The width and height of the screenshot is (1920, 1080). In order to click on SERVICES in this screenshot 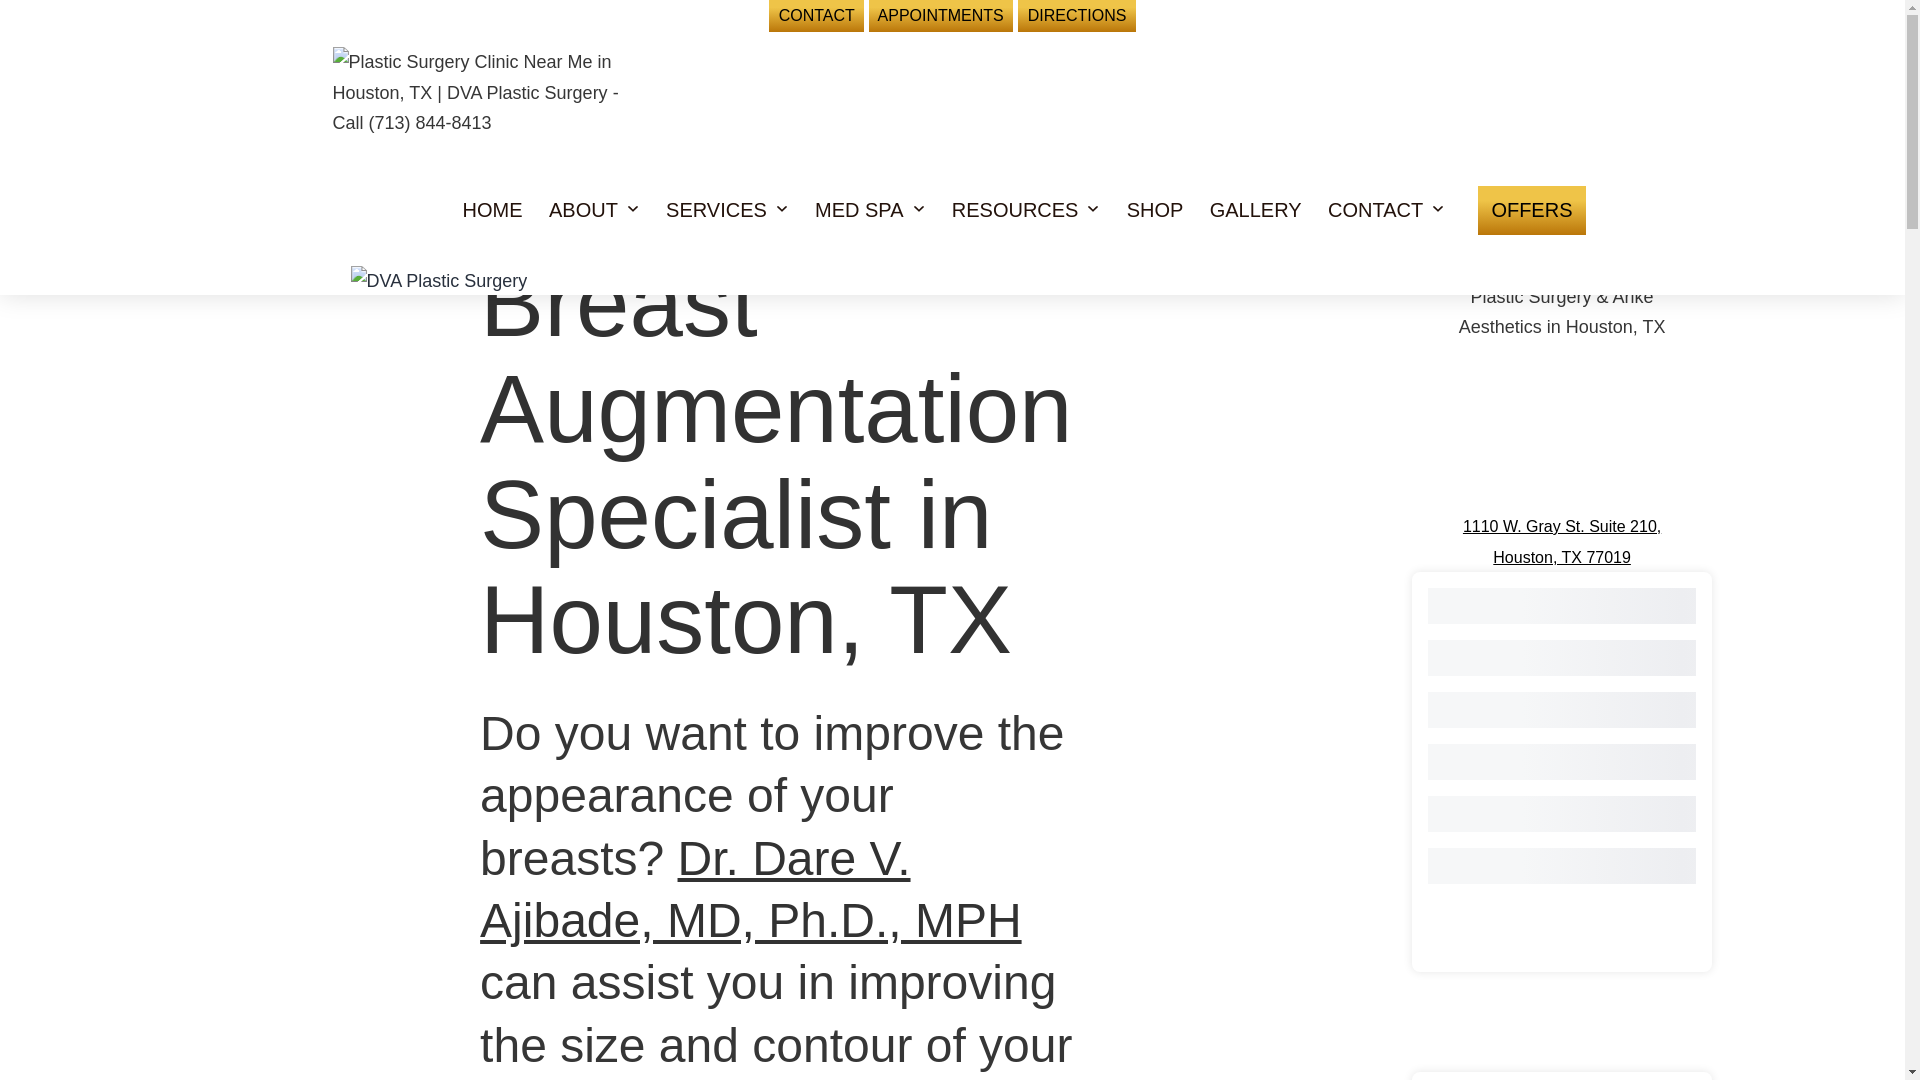, I will do `click(716, 210)`.